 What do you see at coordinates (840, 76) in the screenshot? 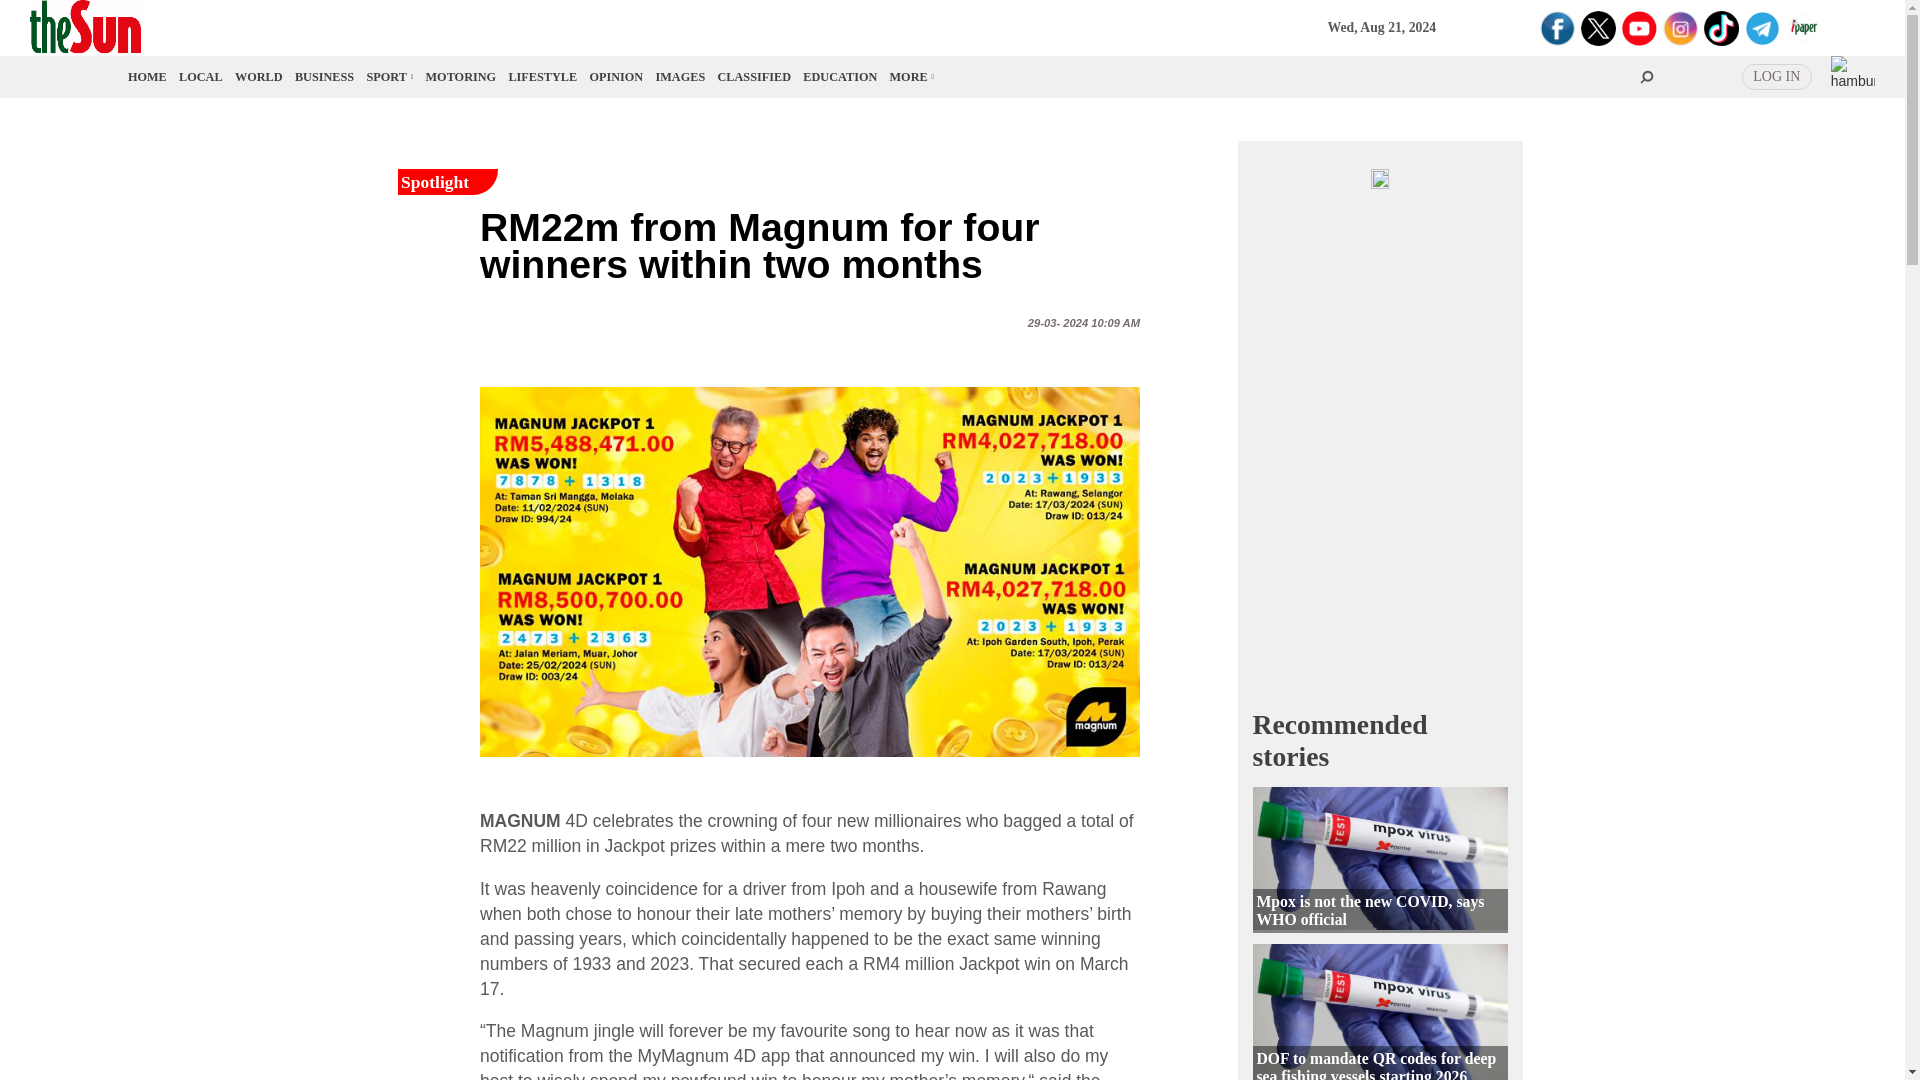
I see `EDUCATION` at bounding box center [840, 76].